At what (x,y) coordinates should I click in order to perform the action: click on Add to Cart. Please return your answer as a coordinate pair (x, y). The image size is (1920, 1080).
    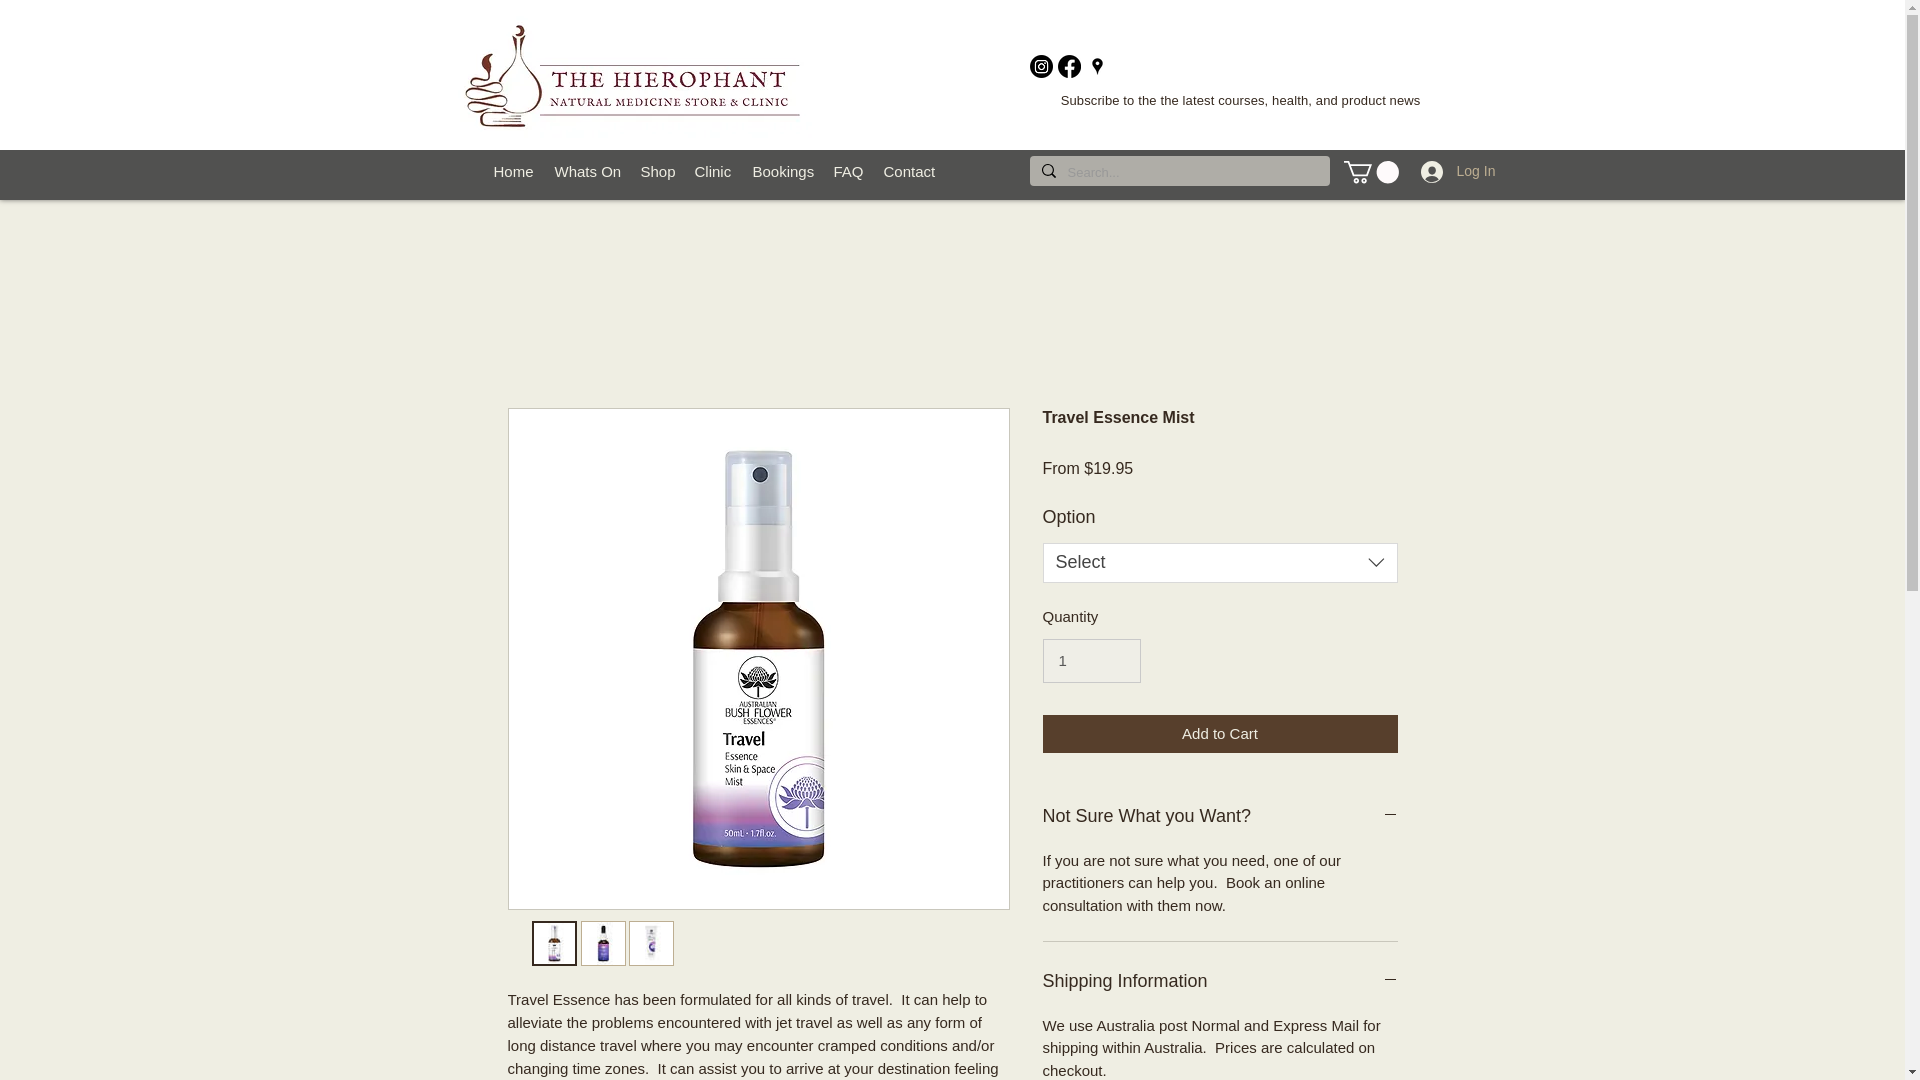
    Looking at the image, I should click on (1220, 734).